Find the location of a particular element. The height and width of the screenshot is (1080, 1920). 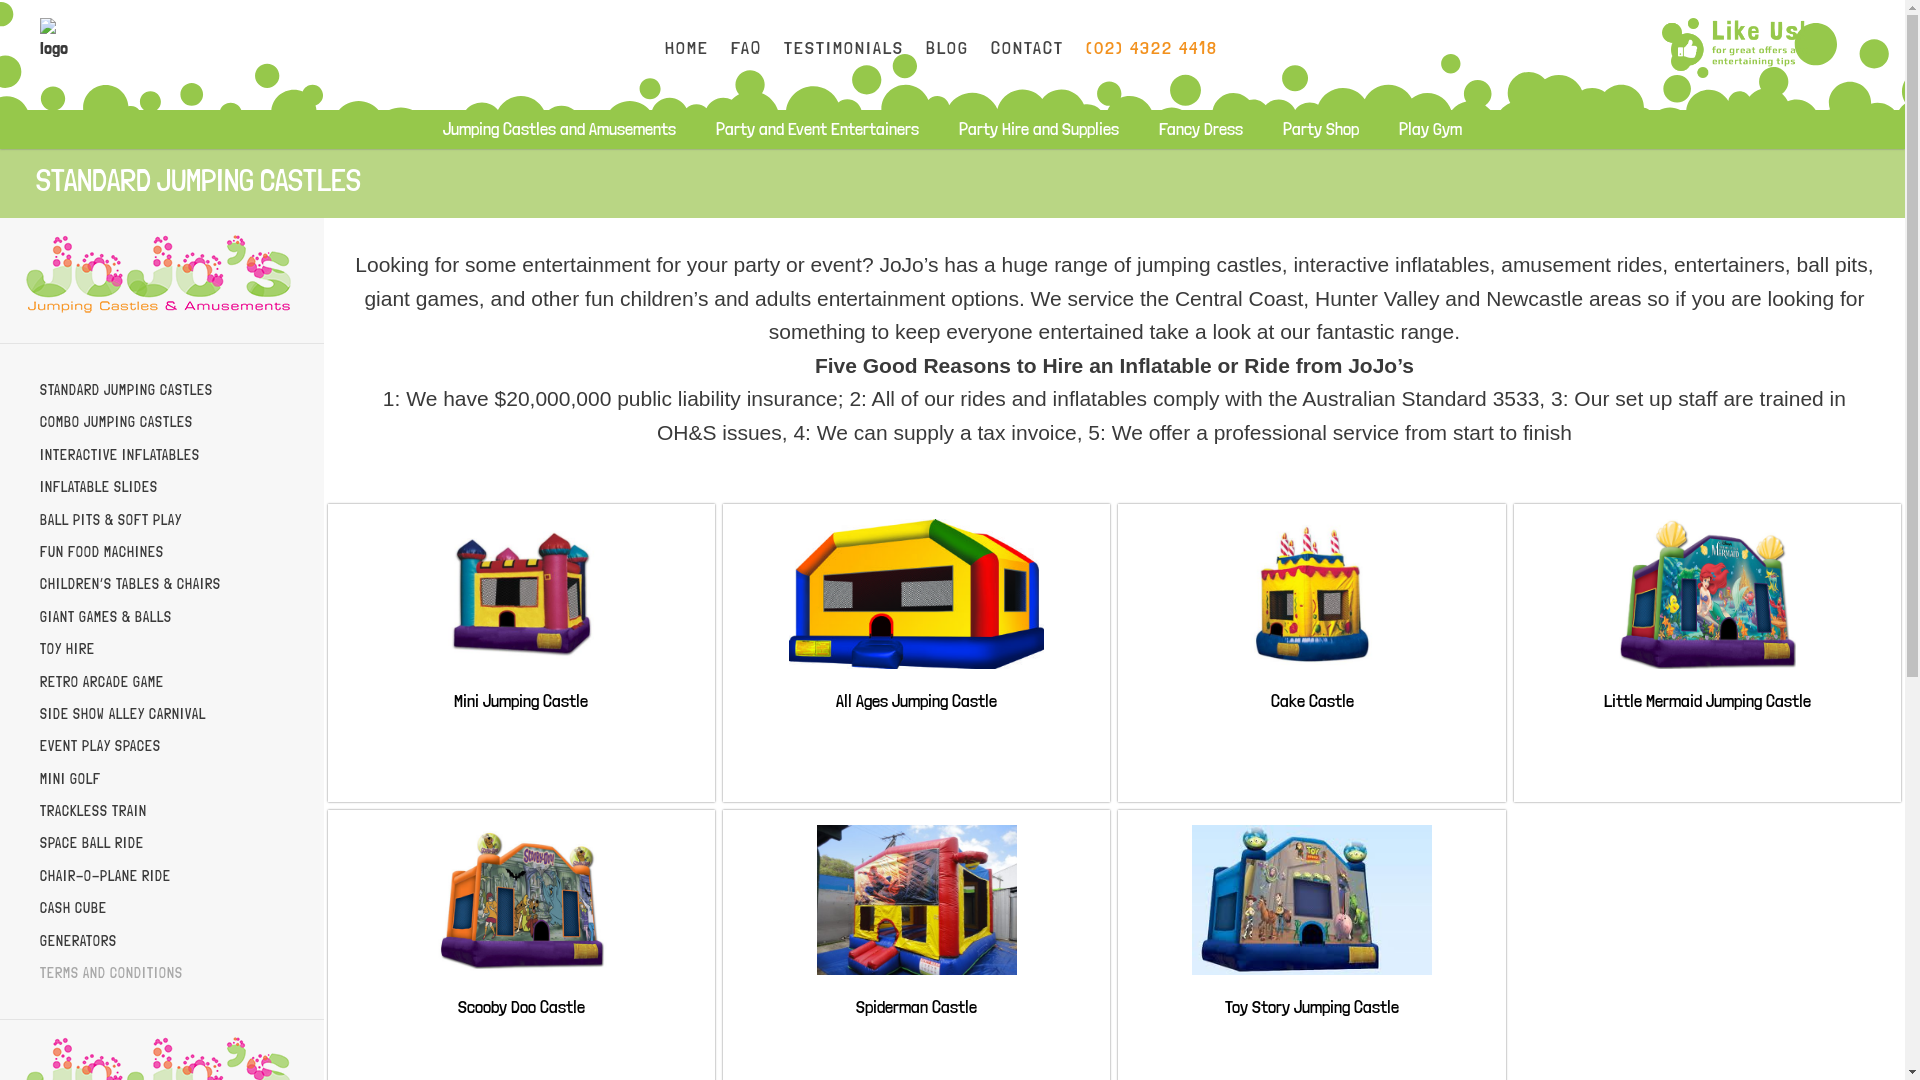

All Ages Jumping Castle is located at coordinates (916, 690).